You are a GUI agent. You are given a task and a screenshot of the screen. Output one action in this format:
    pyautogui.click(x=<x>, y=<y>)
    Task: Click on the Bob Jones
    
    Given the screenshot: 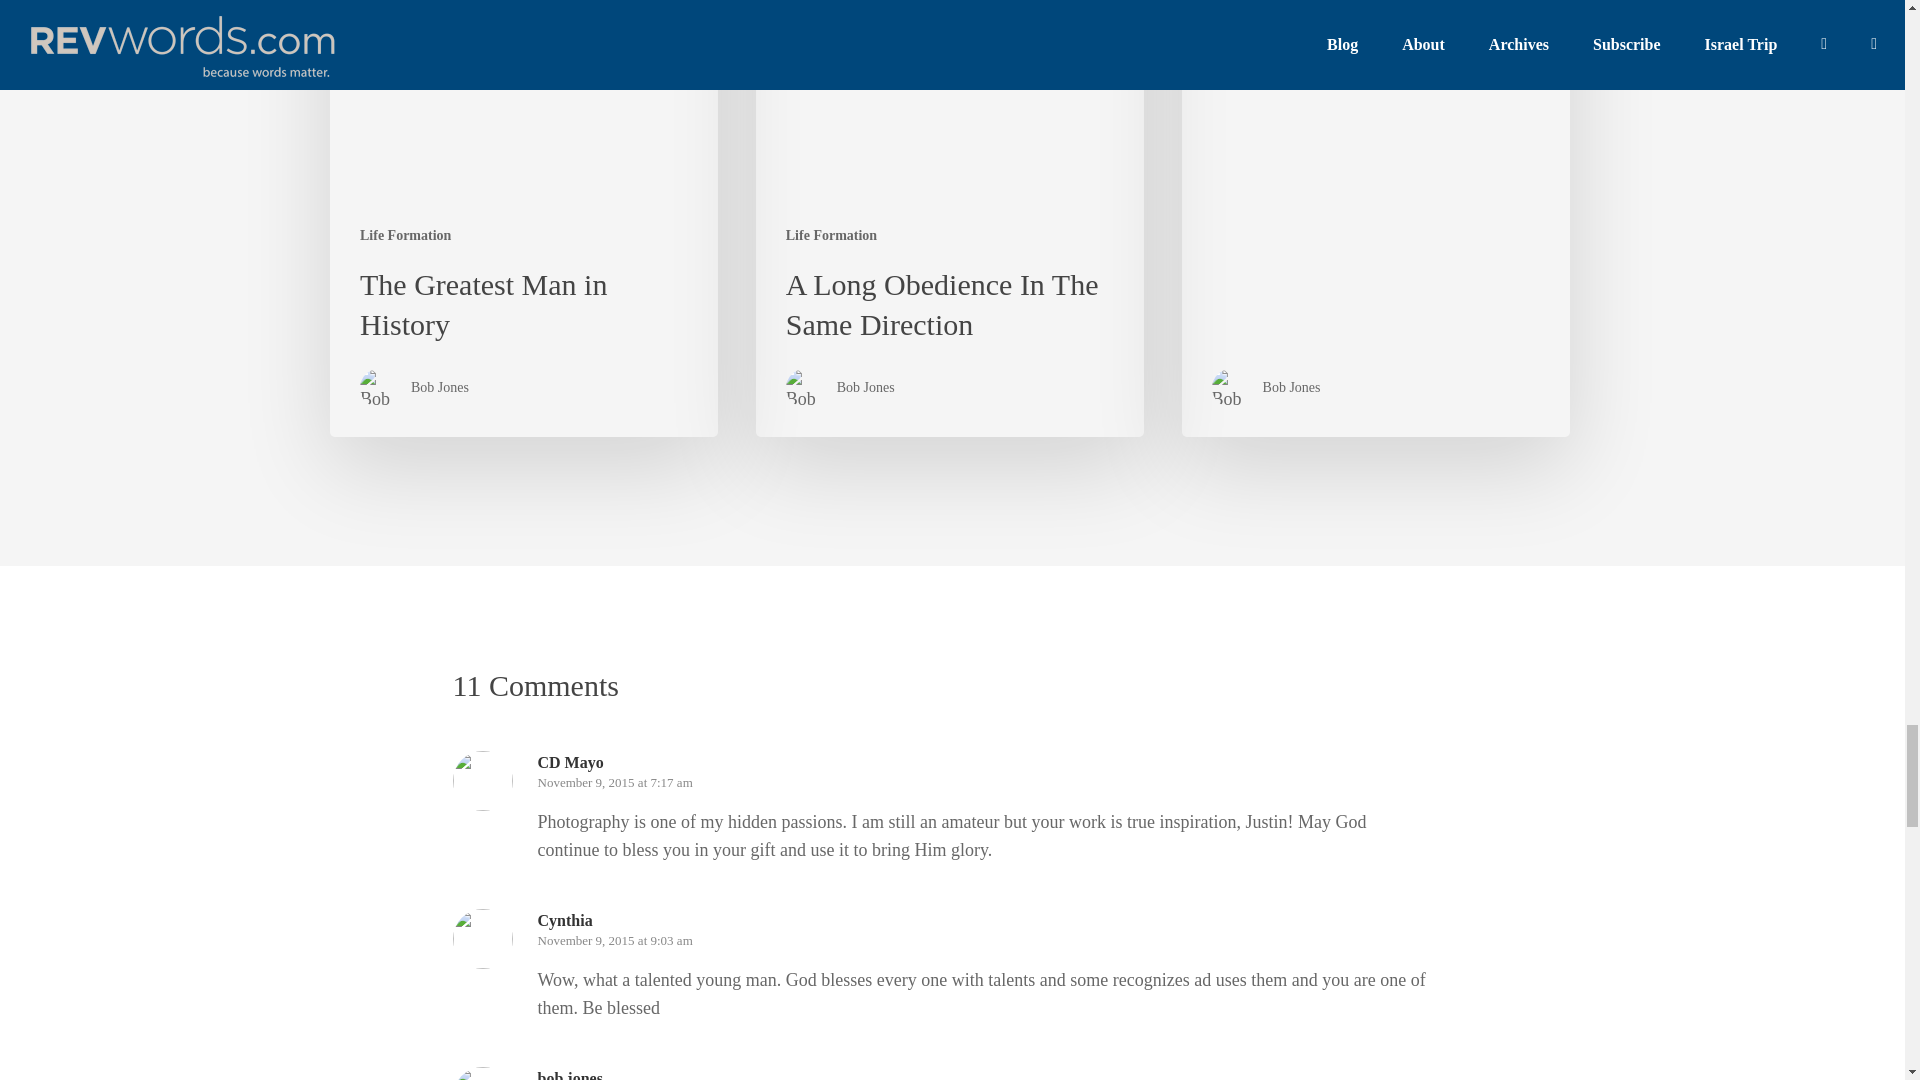 What is the action you would take?
    pyautogui.click(x=866, y=388)
    